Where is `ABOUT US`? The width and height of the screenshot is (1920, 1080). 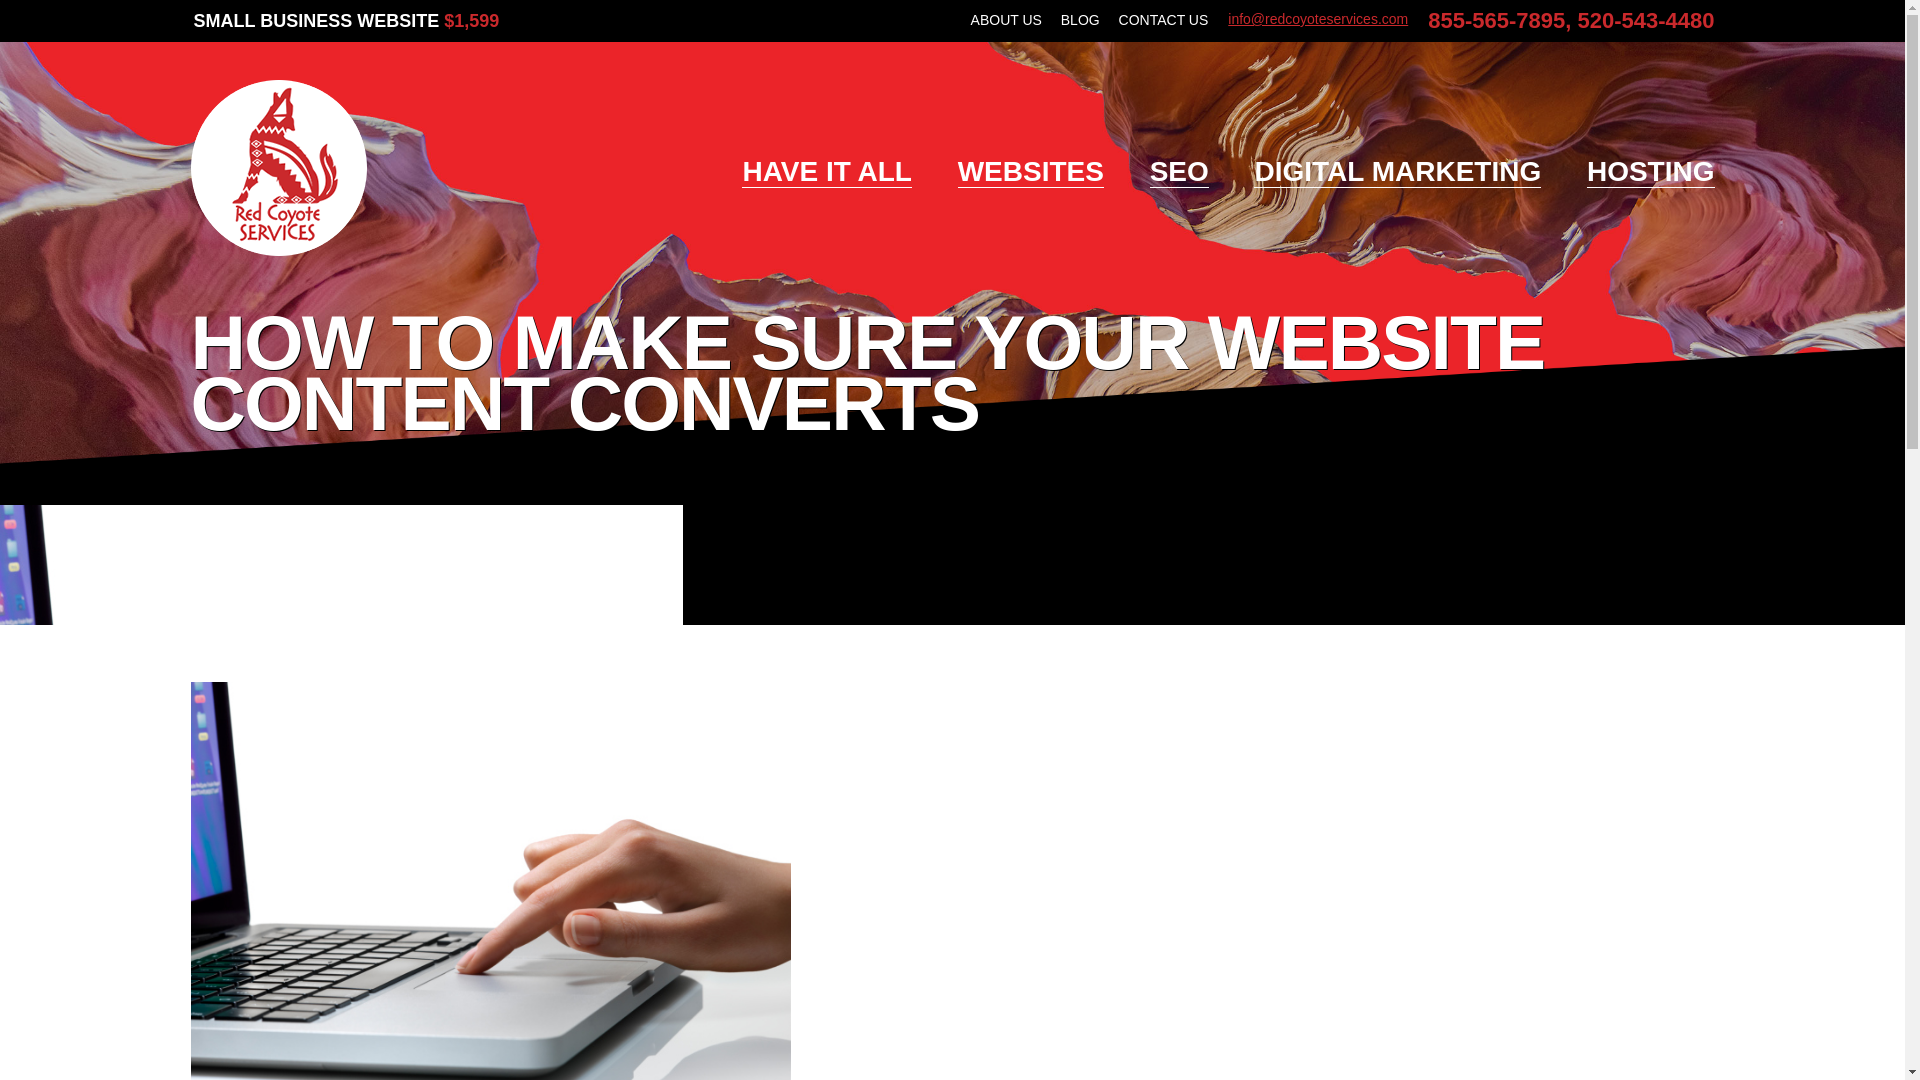
ABOUT US is located at coordinates (1006, 20).